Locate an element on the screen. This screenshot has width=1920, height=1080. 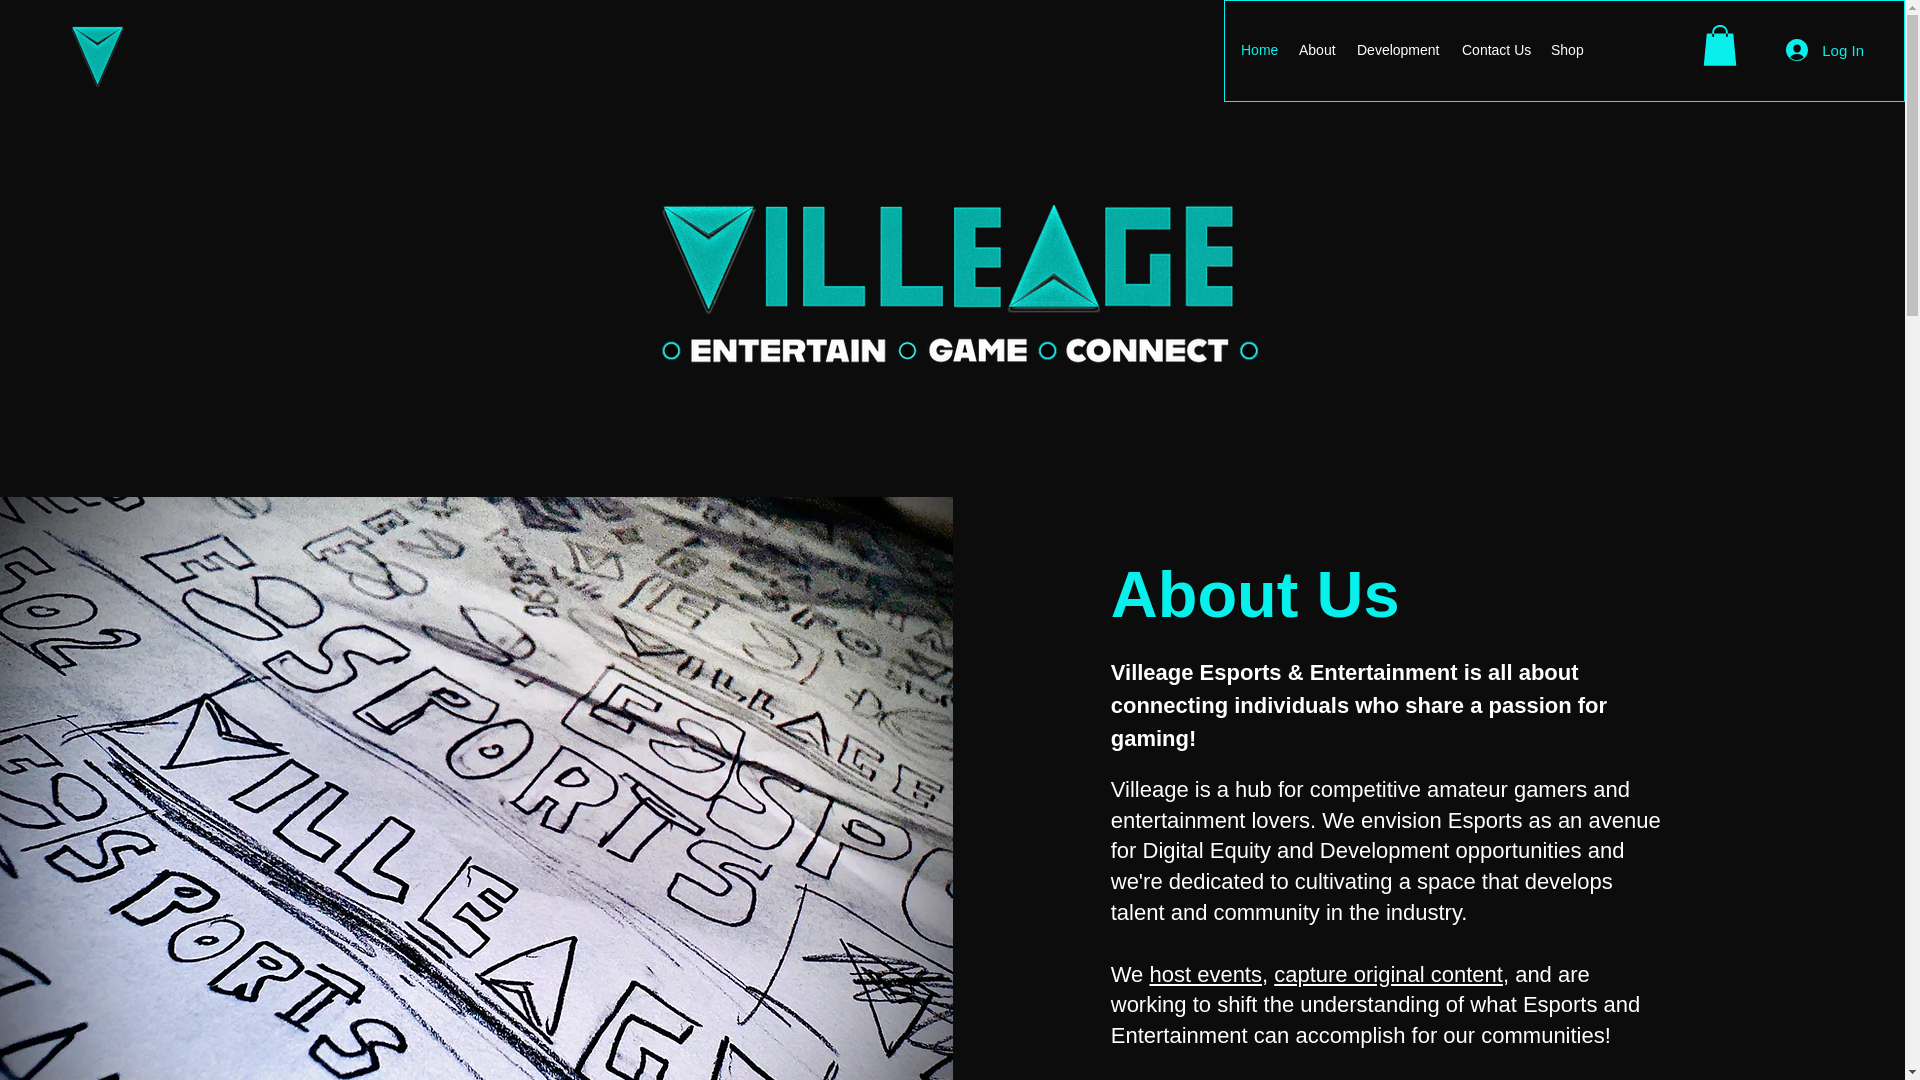
host events is located at coordinates (1204, 974).